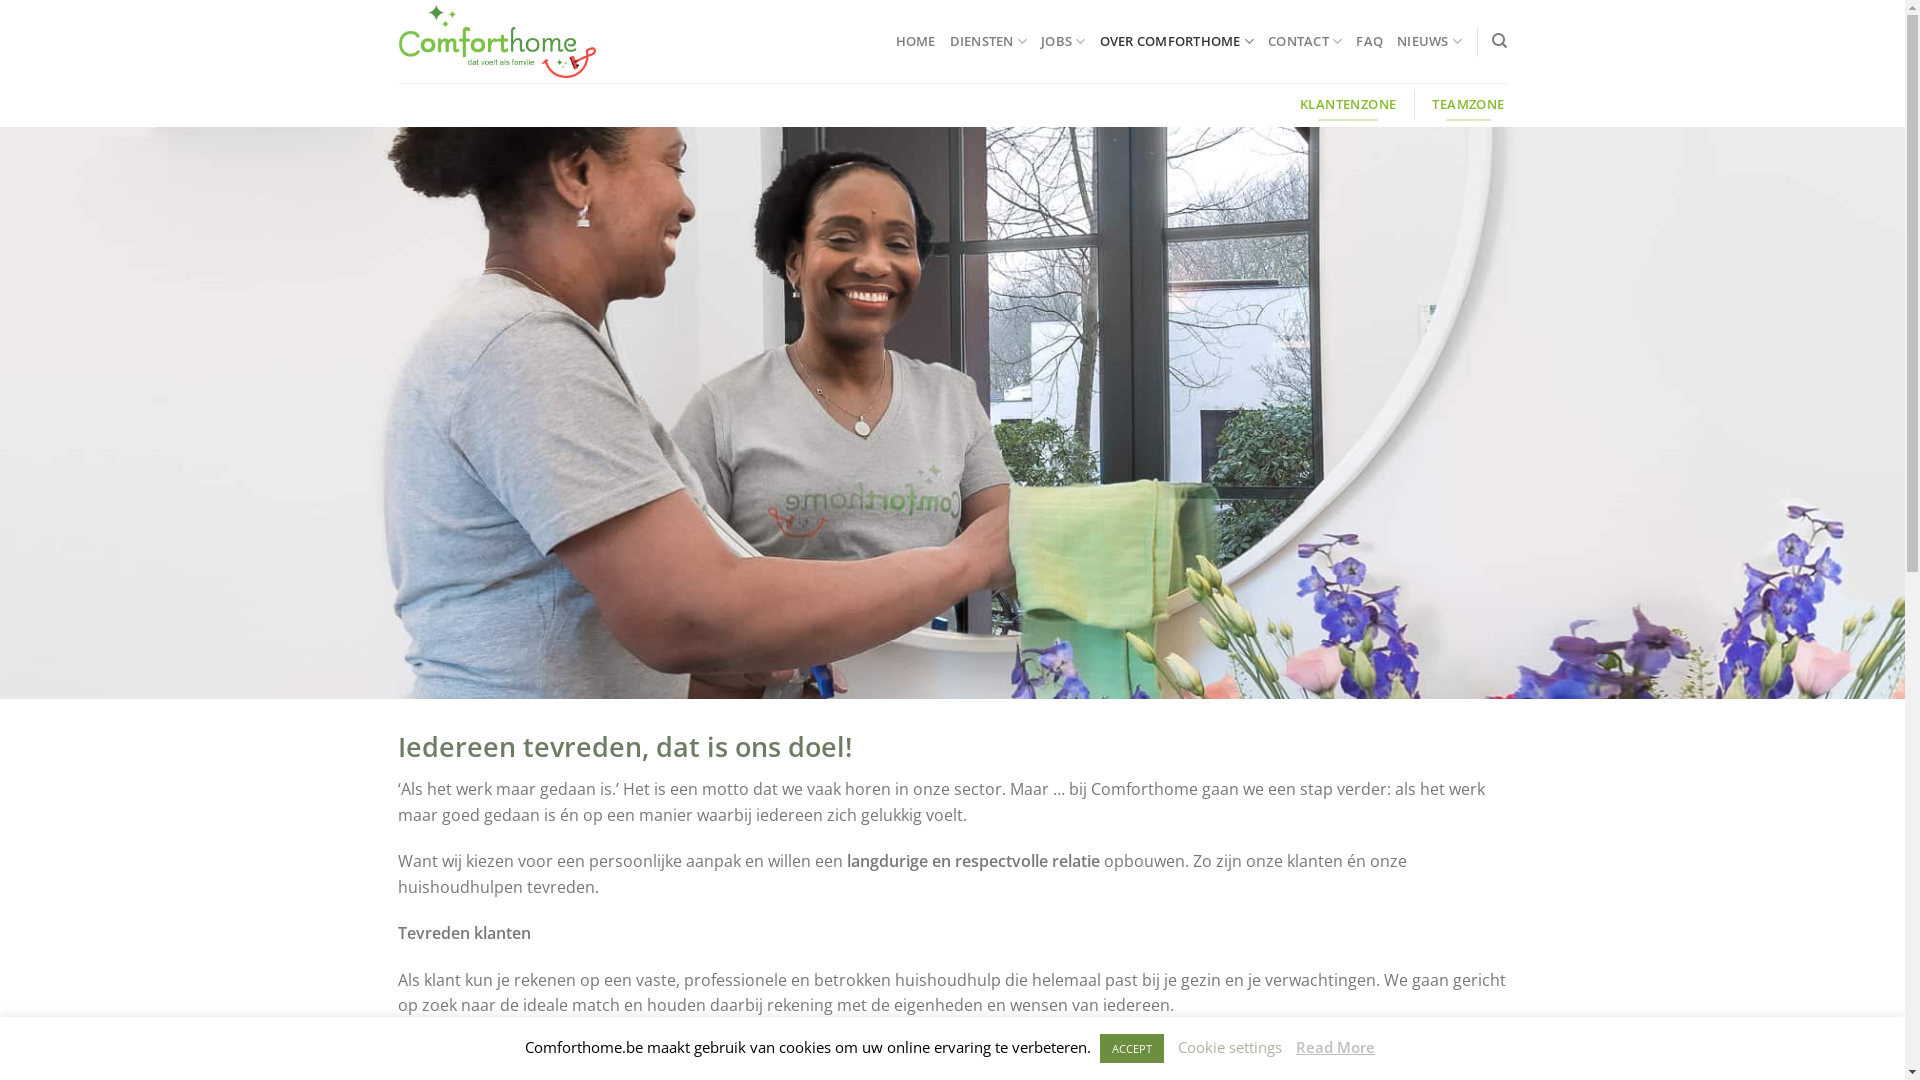  I want to click on Comforthome - Dat voelt als familie, so click(497, 41).